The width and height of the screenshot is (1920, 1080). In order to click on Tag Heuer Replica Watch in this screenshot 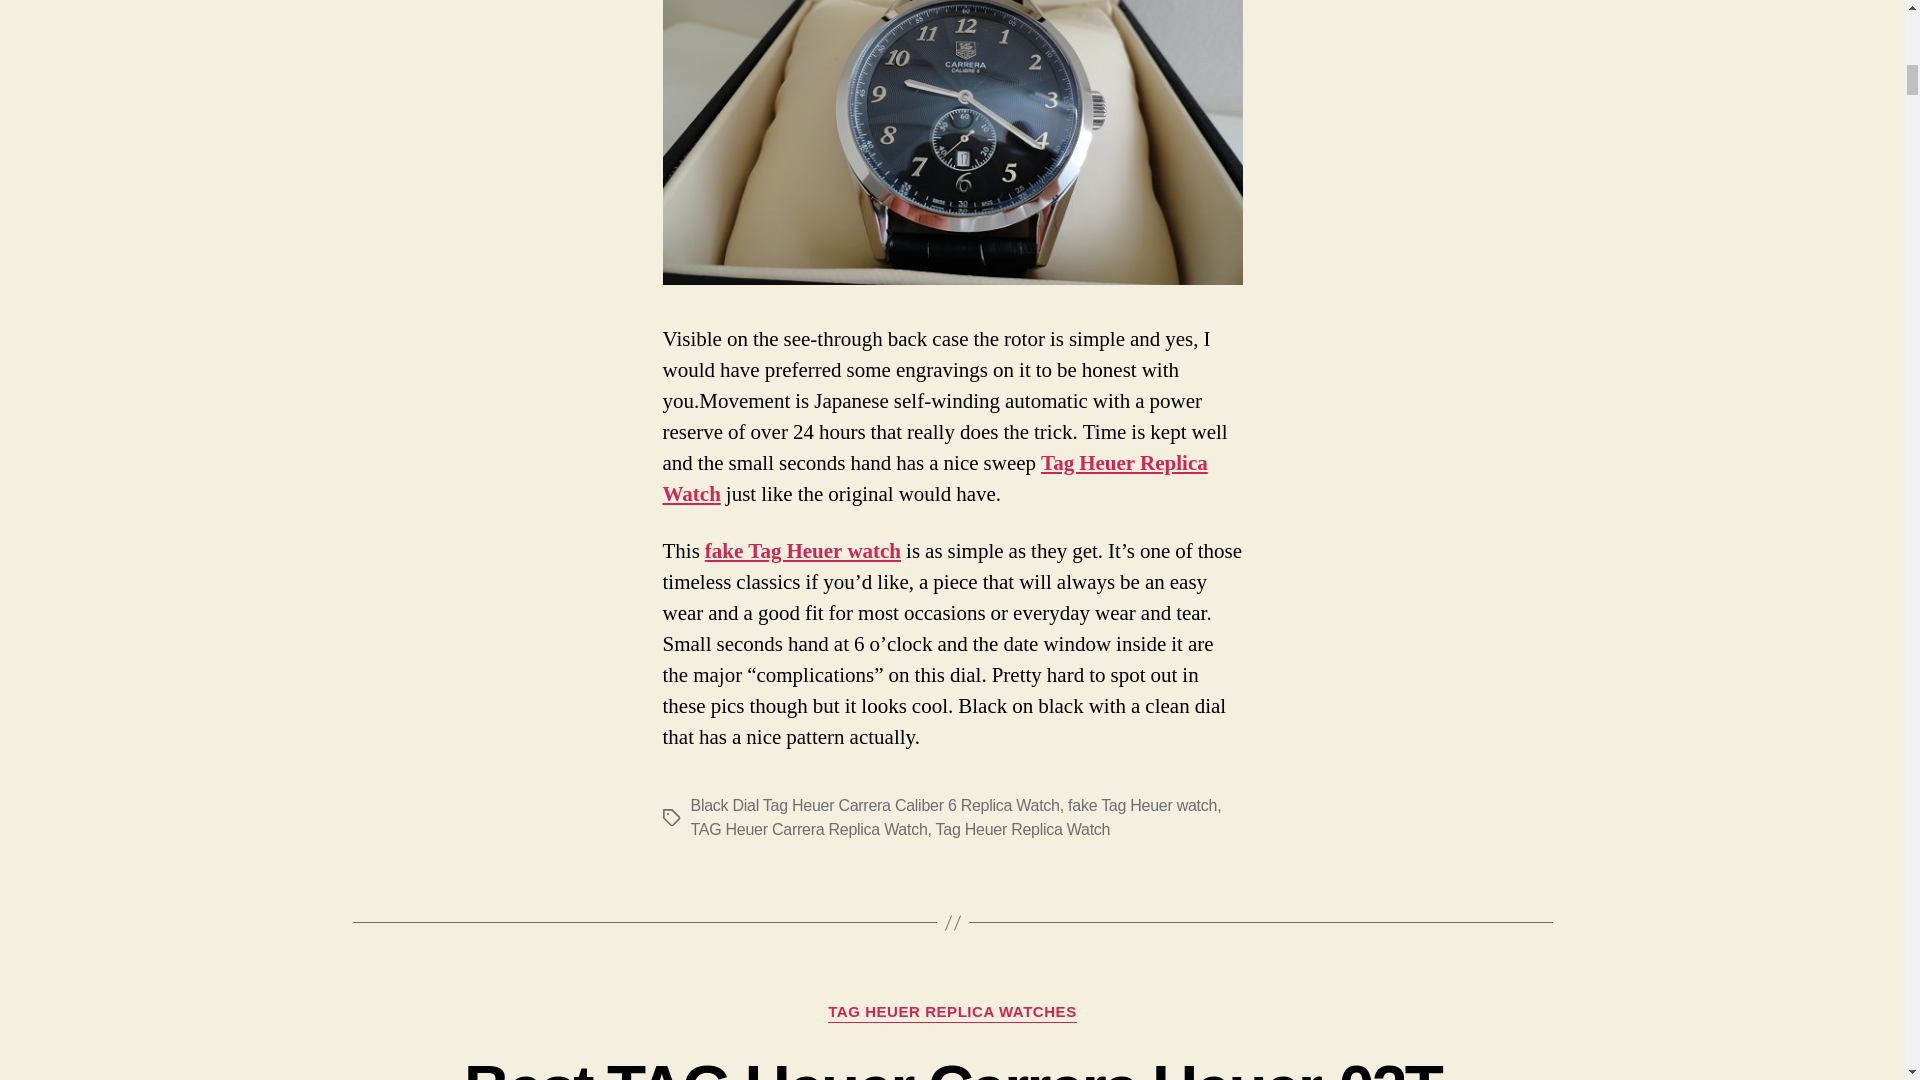, I will do `click(1024, 829)`.